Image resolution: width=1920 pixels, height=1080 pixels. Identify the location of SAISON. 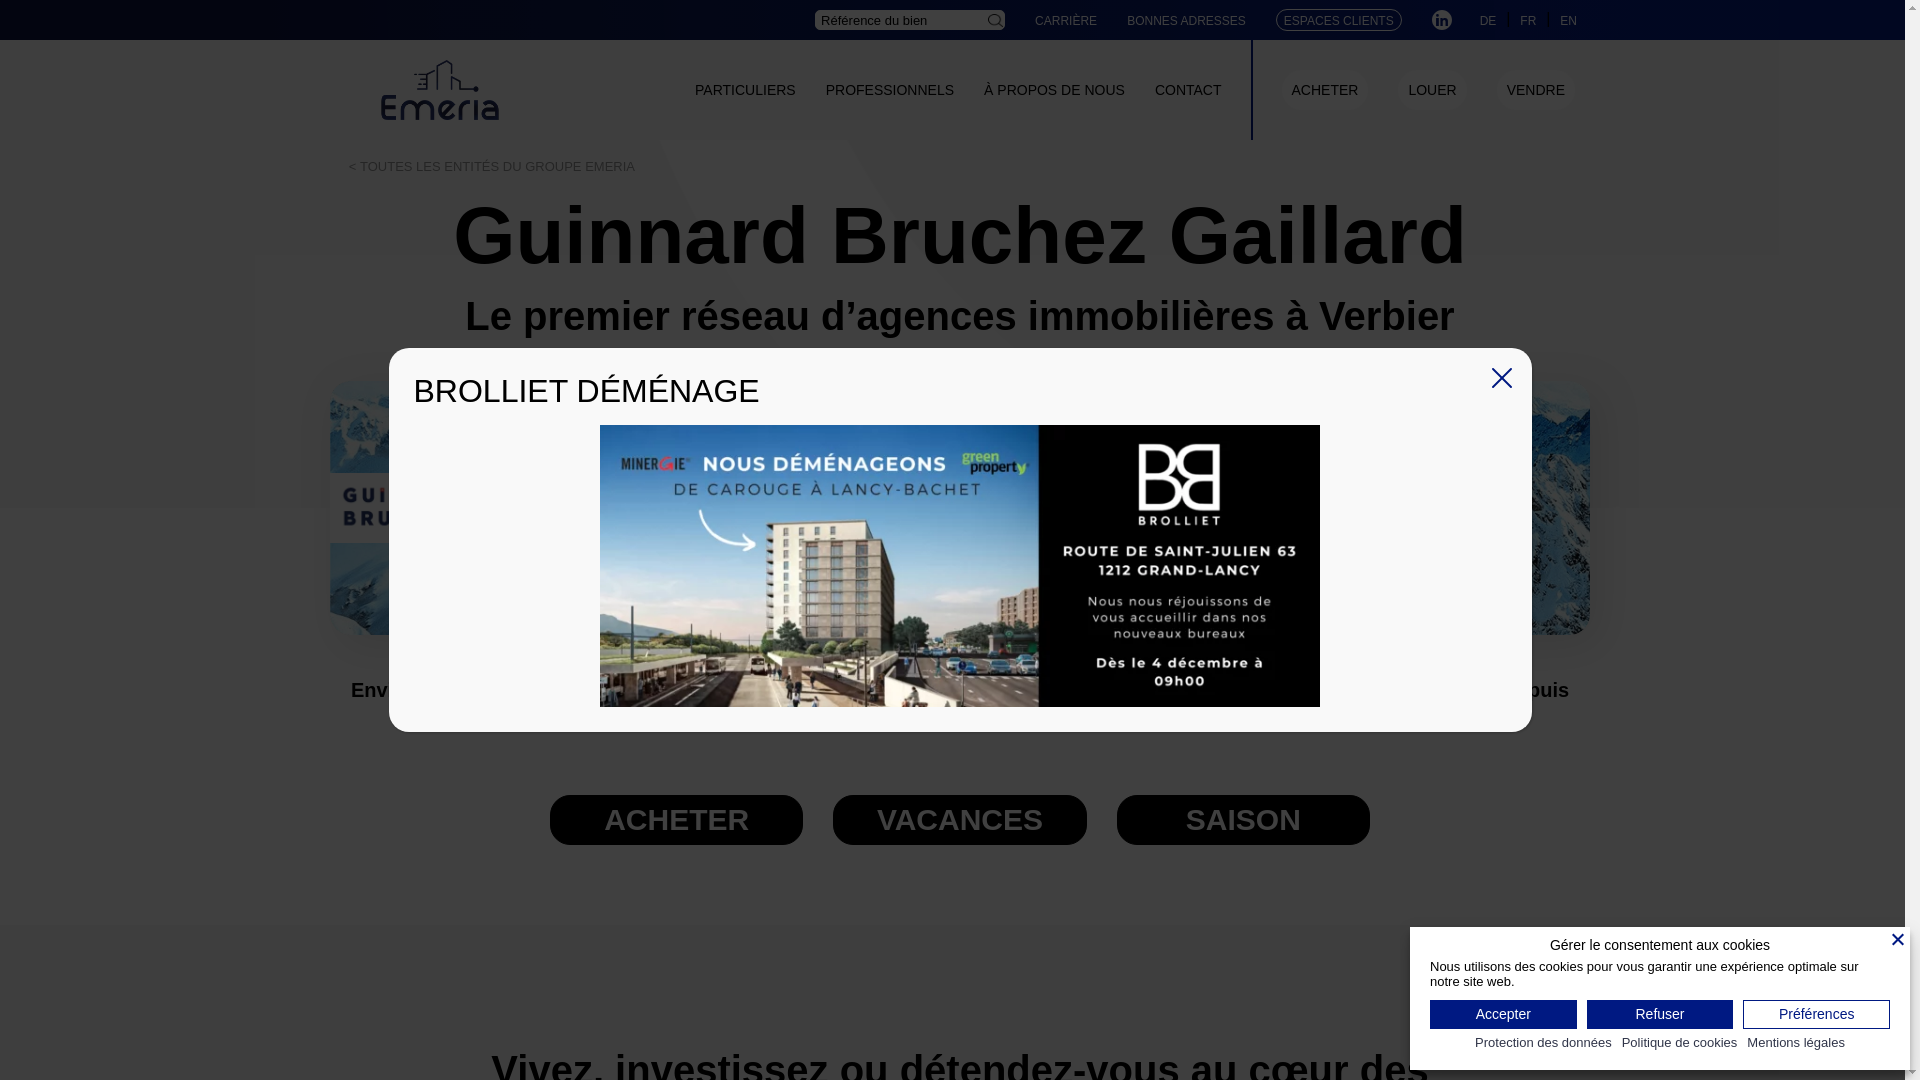
(1244, 820).